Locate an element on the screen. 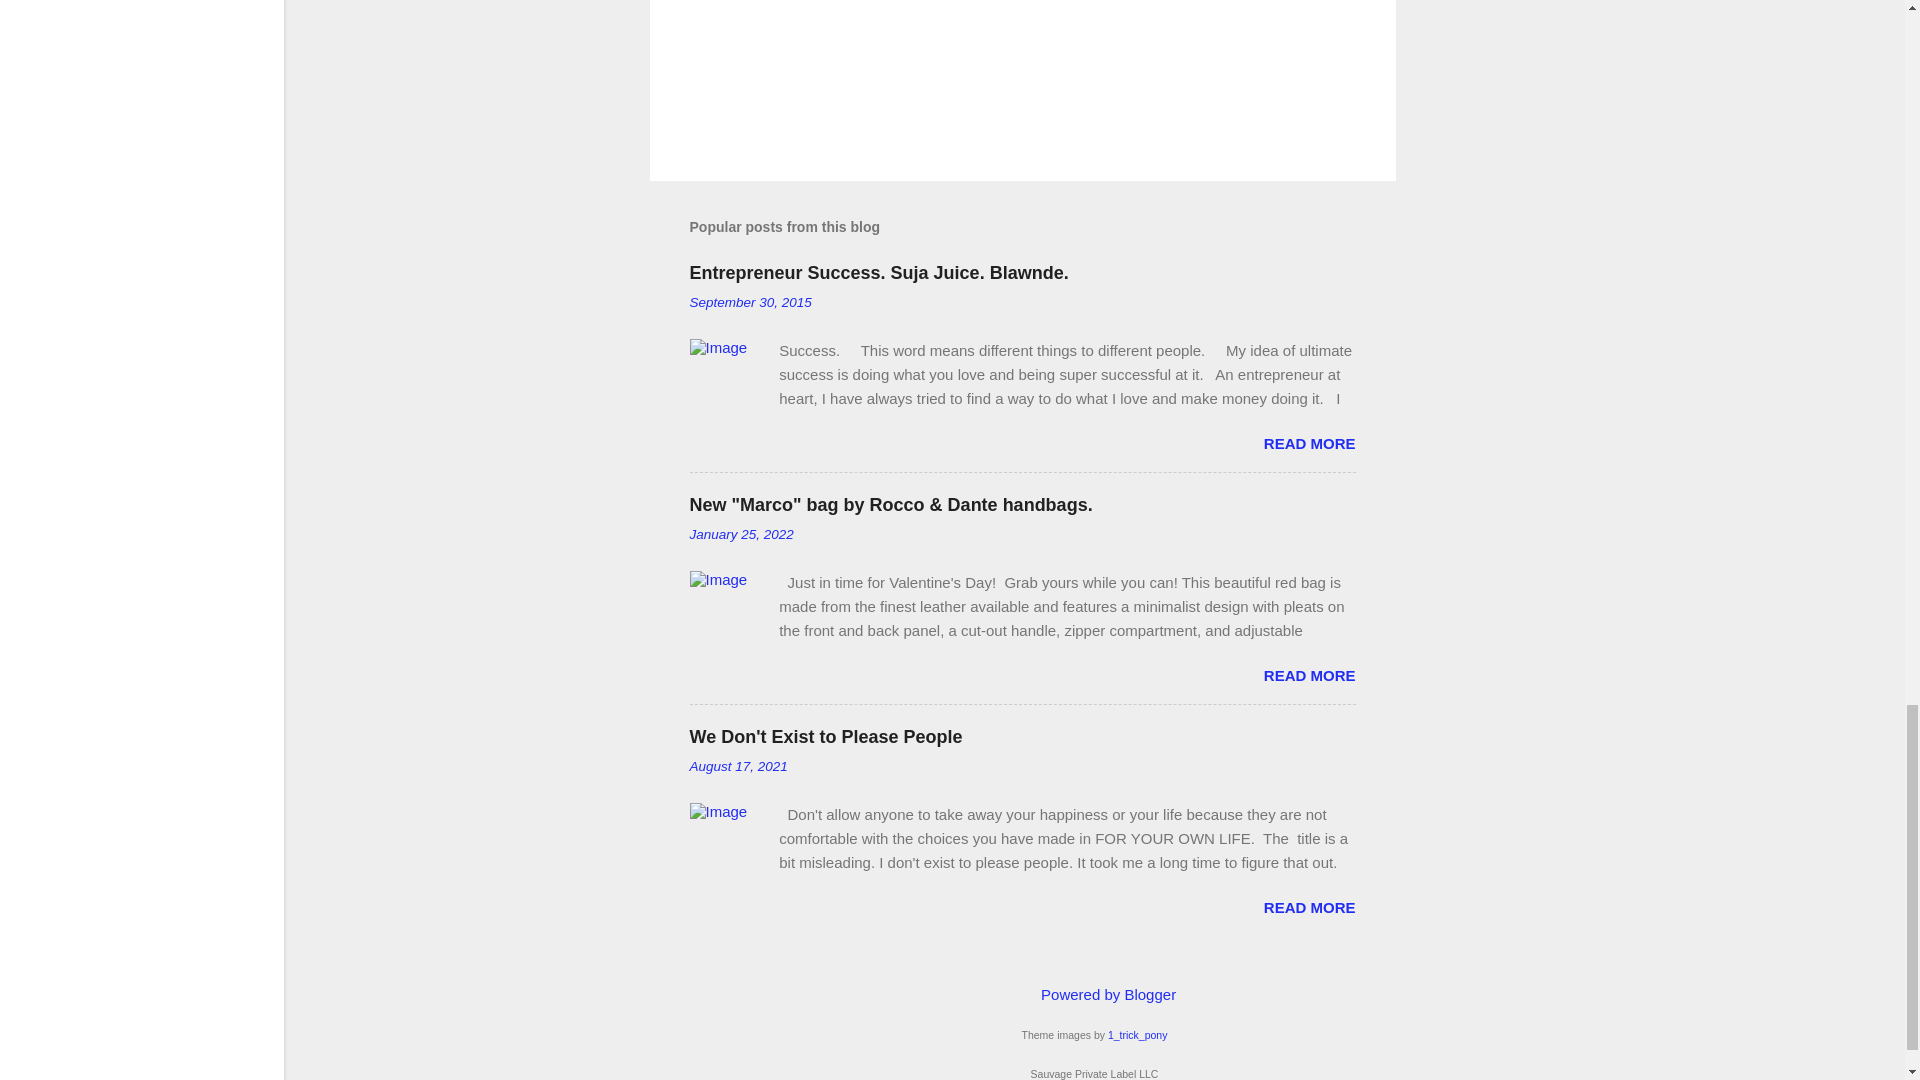 Image resolution: width=1920 pixels, height=1080 pixels. September 30, 2015 is located at coordinates (750, 302).